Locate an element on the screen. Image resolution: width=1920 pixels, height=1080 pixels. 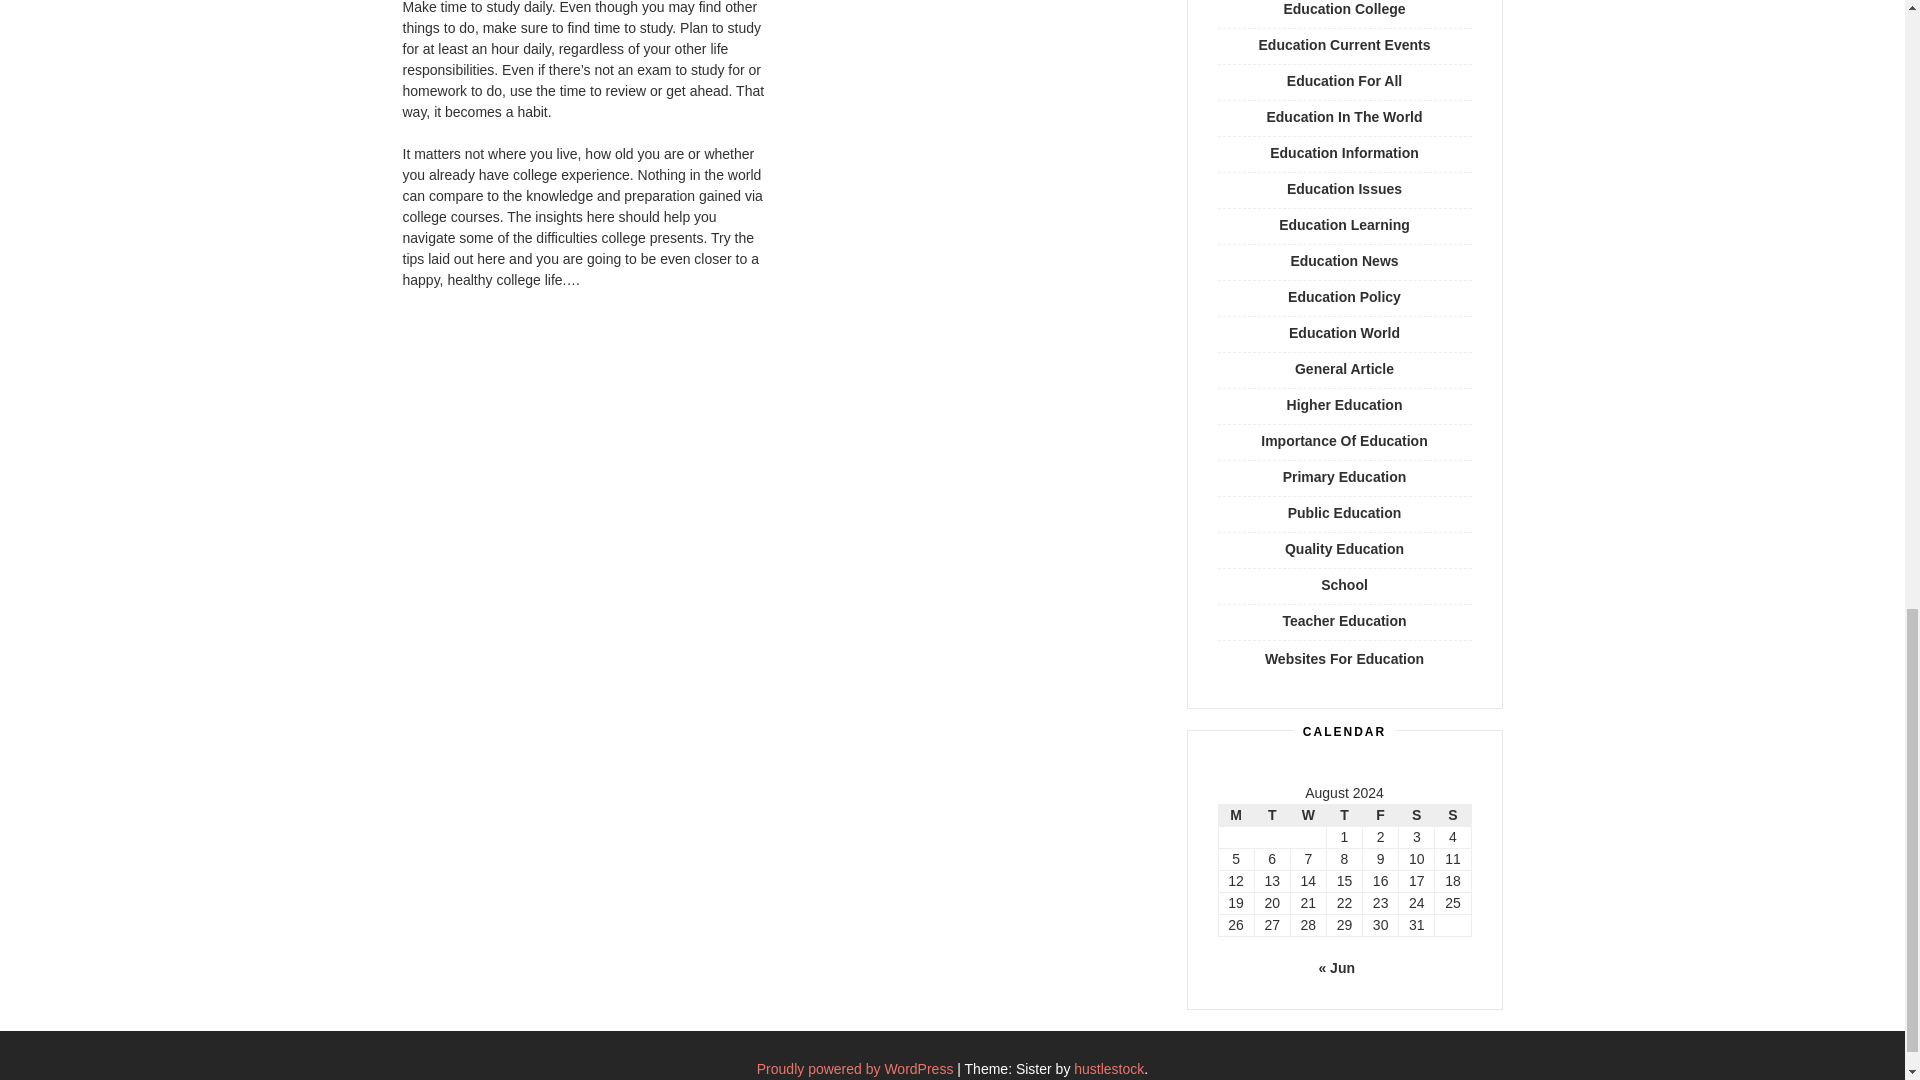
Thursday is located at coordinates (1344, 816).